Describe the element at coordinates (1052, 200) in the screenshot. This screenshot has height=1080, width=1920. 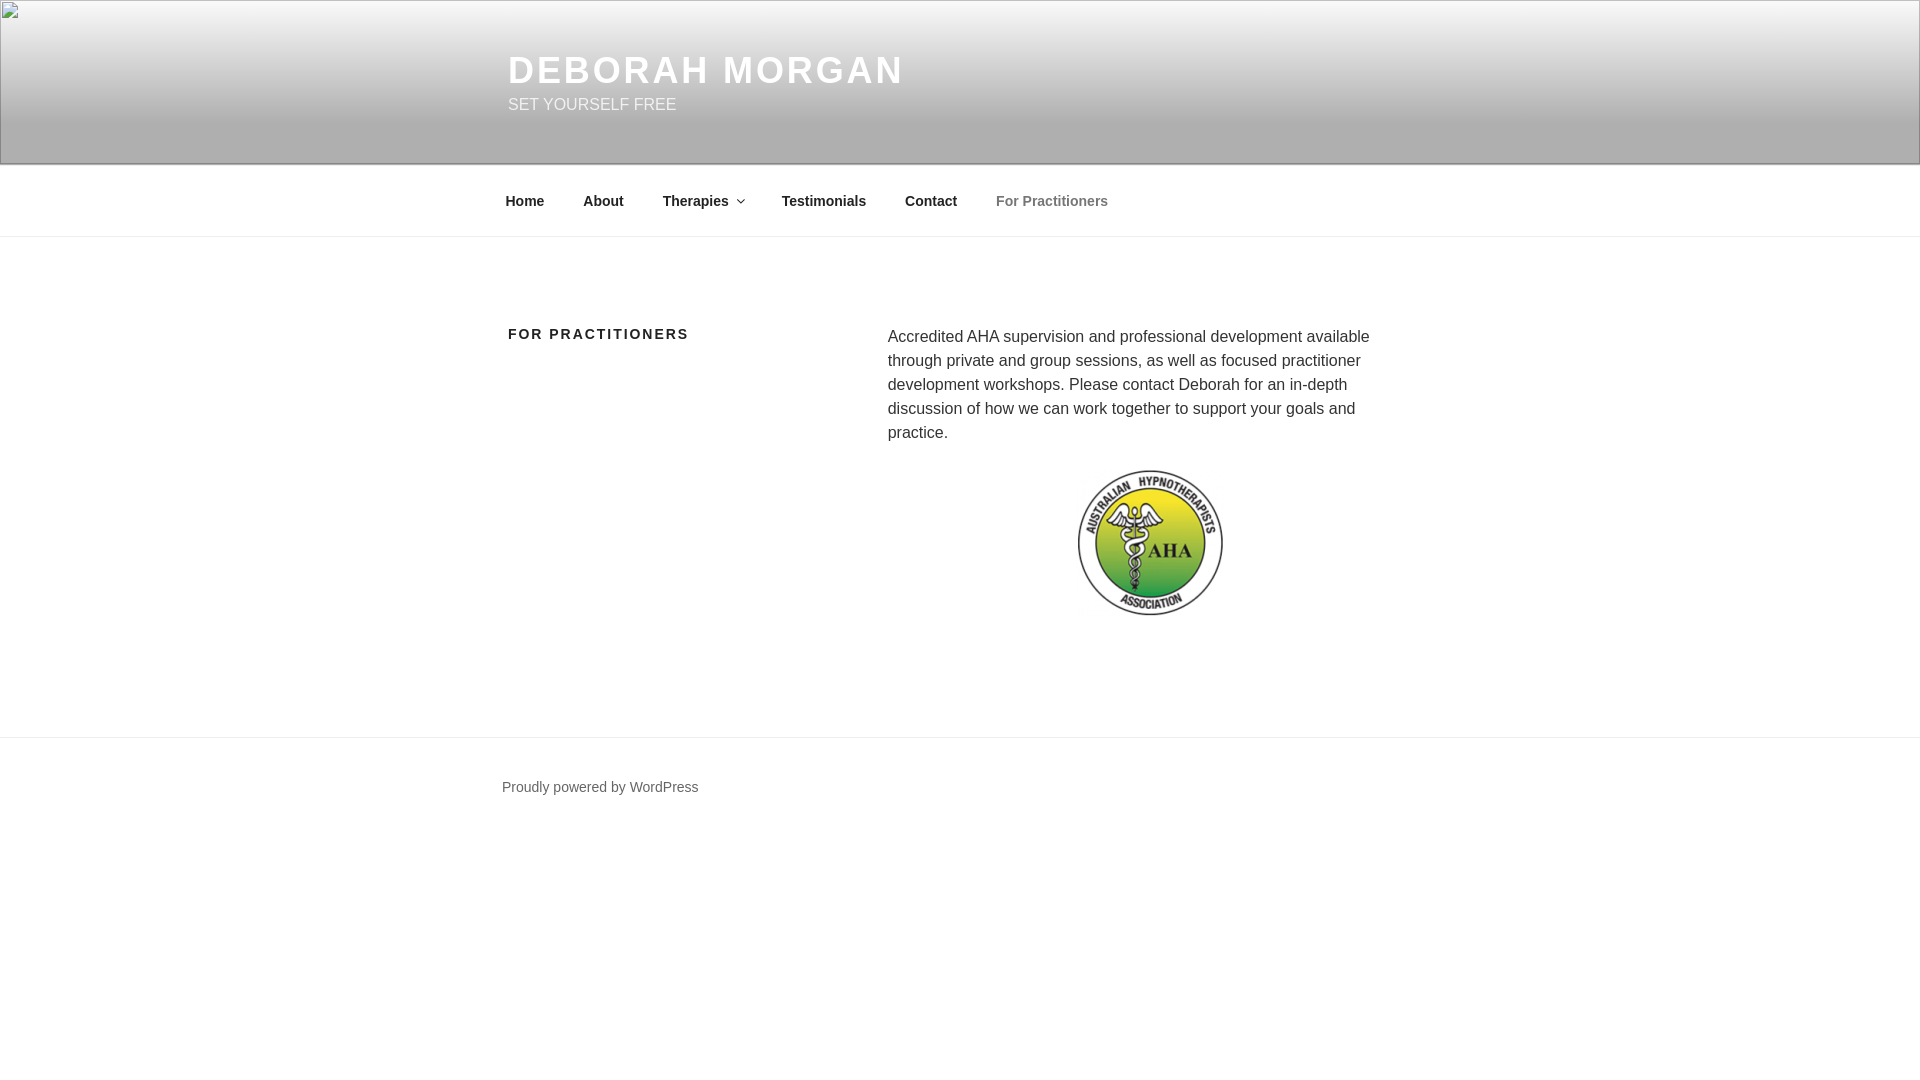
I see `For Practitioners` at that location.